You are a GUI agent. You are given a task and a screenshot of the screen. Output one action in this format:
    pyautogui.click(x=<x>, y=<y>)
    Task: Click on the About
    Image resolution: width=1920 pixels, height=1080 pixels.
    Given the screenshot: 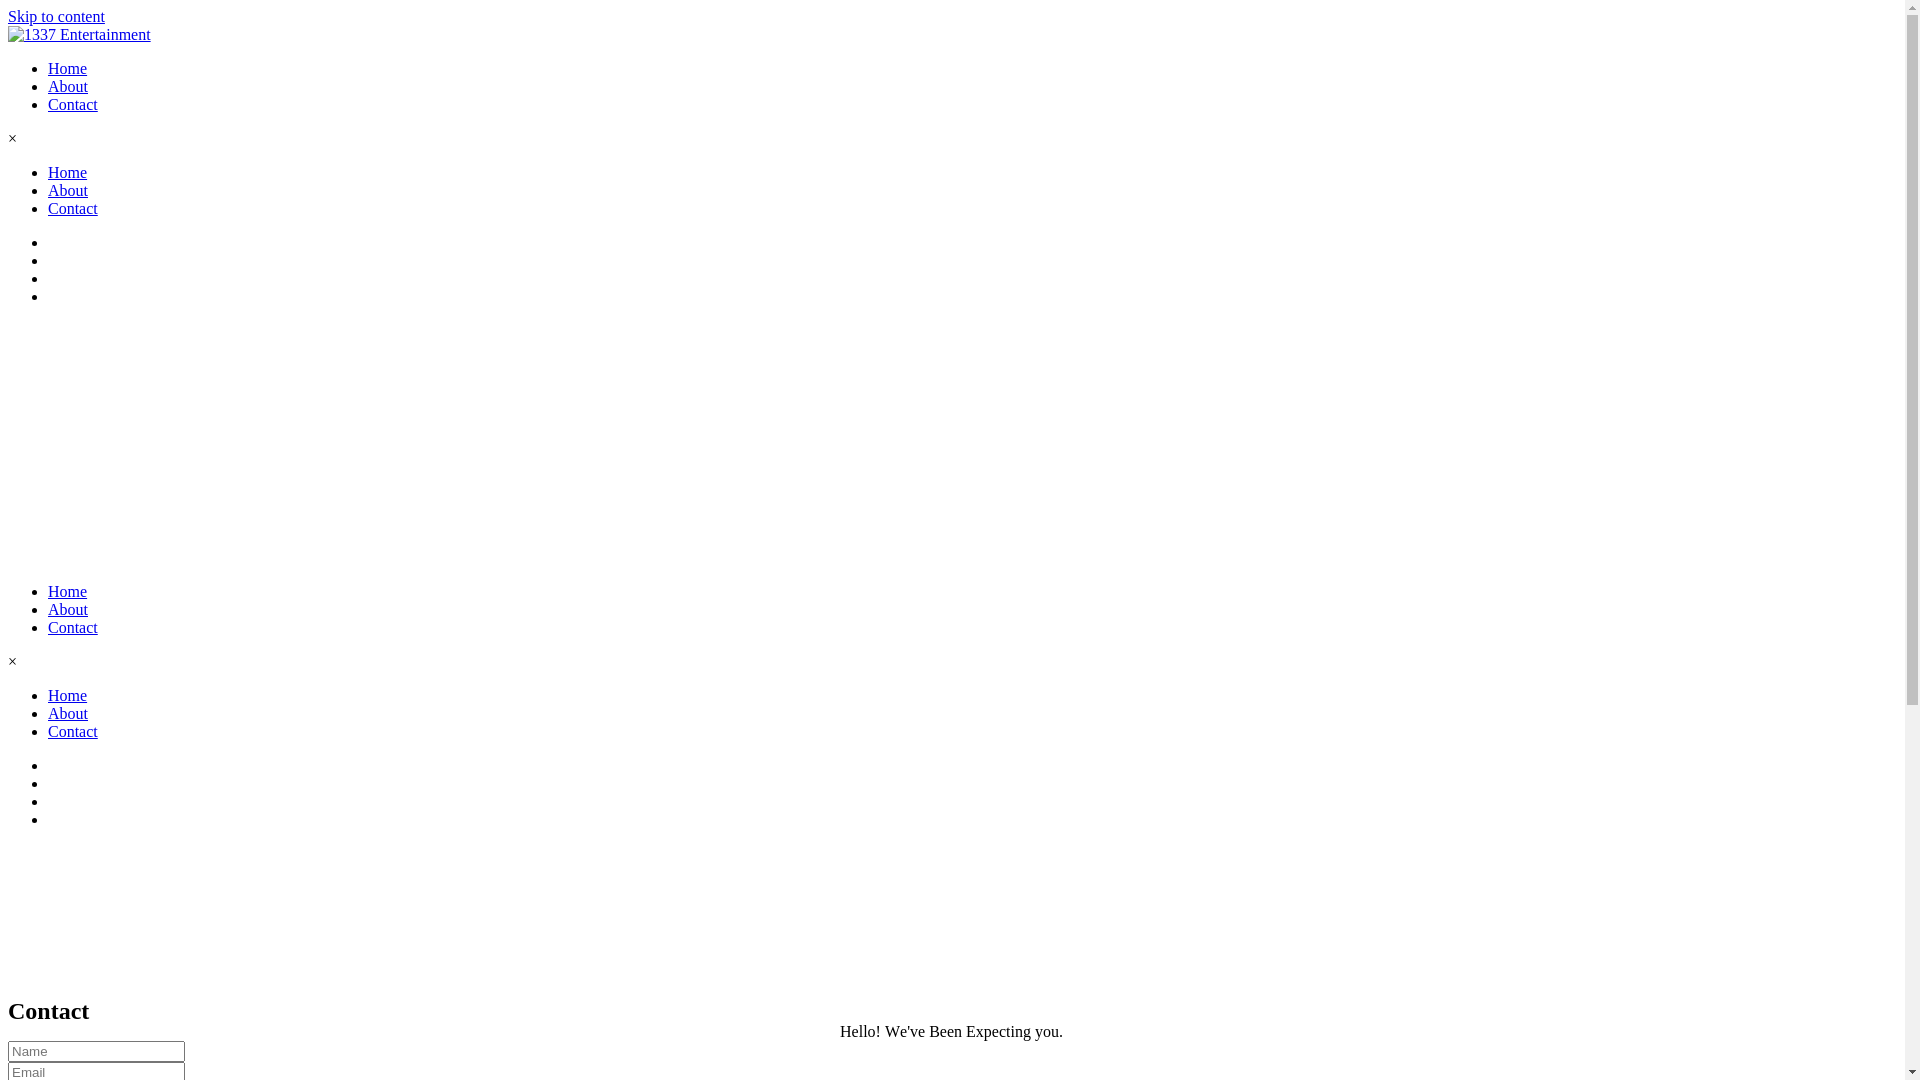 What is the action you would take?
    pyautogui.click(x=68, y=86)
    